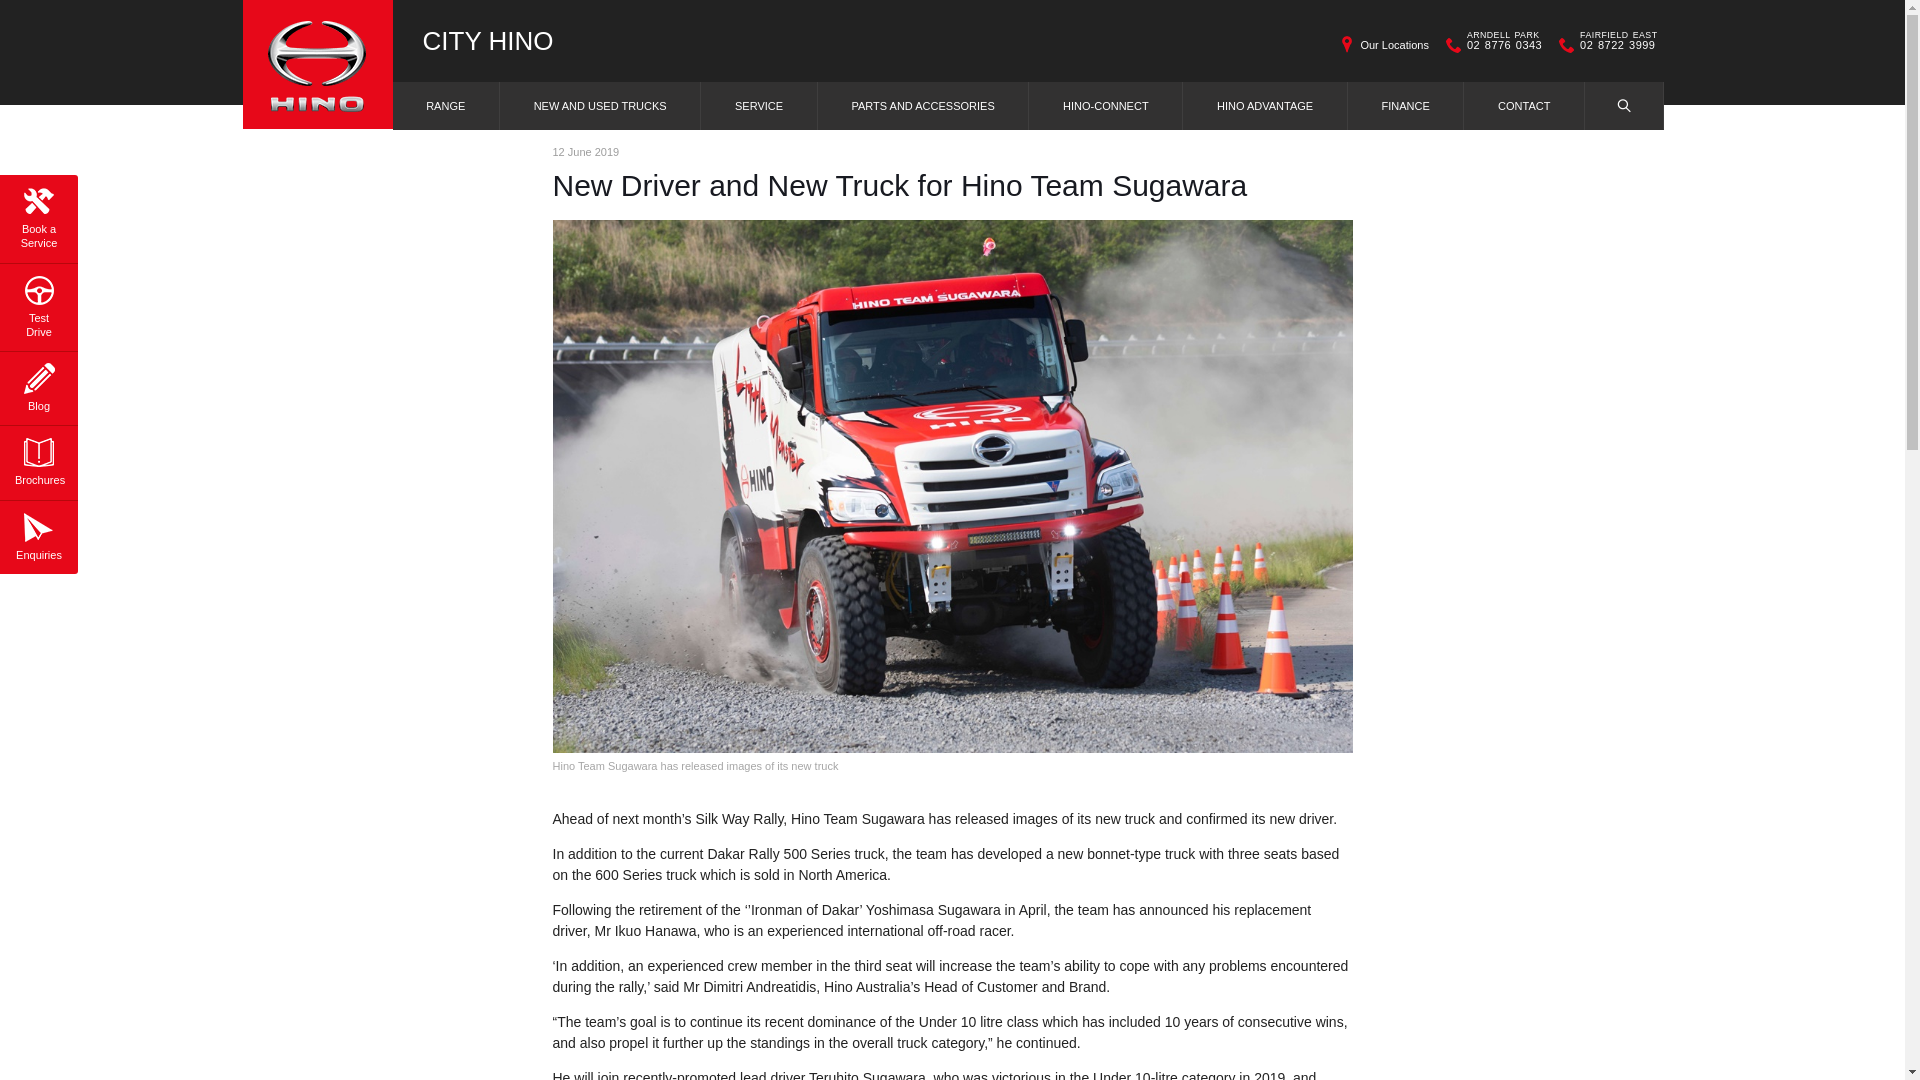  What do you see at coordinates (38, 458) in the screenshot?
I see `Brochures` at bounding box center [38, 458].